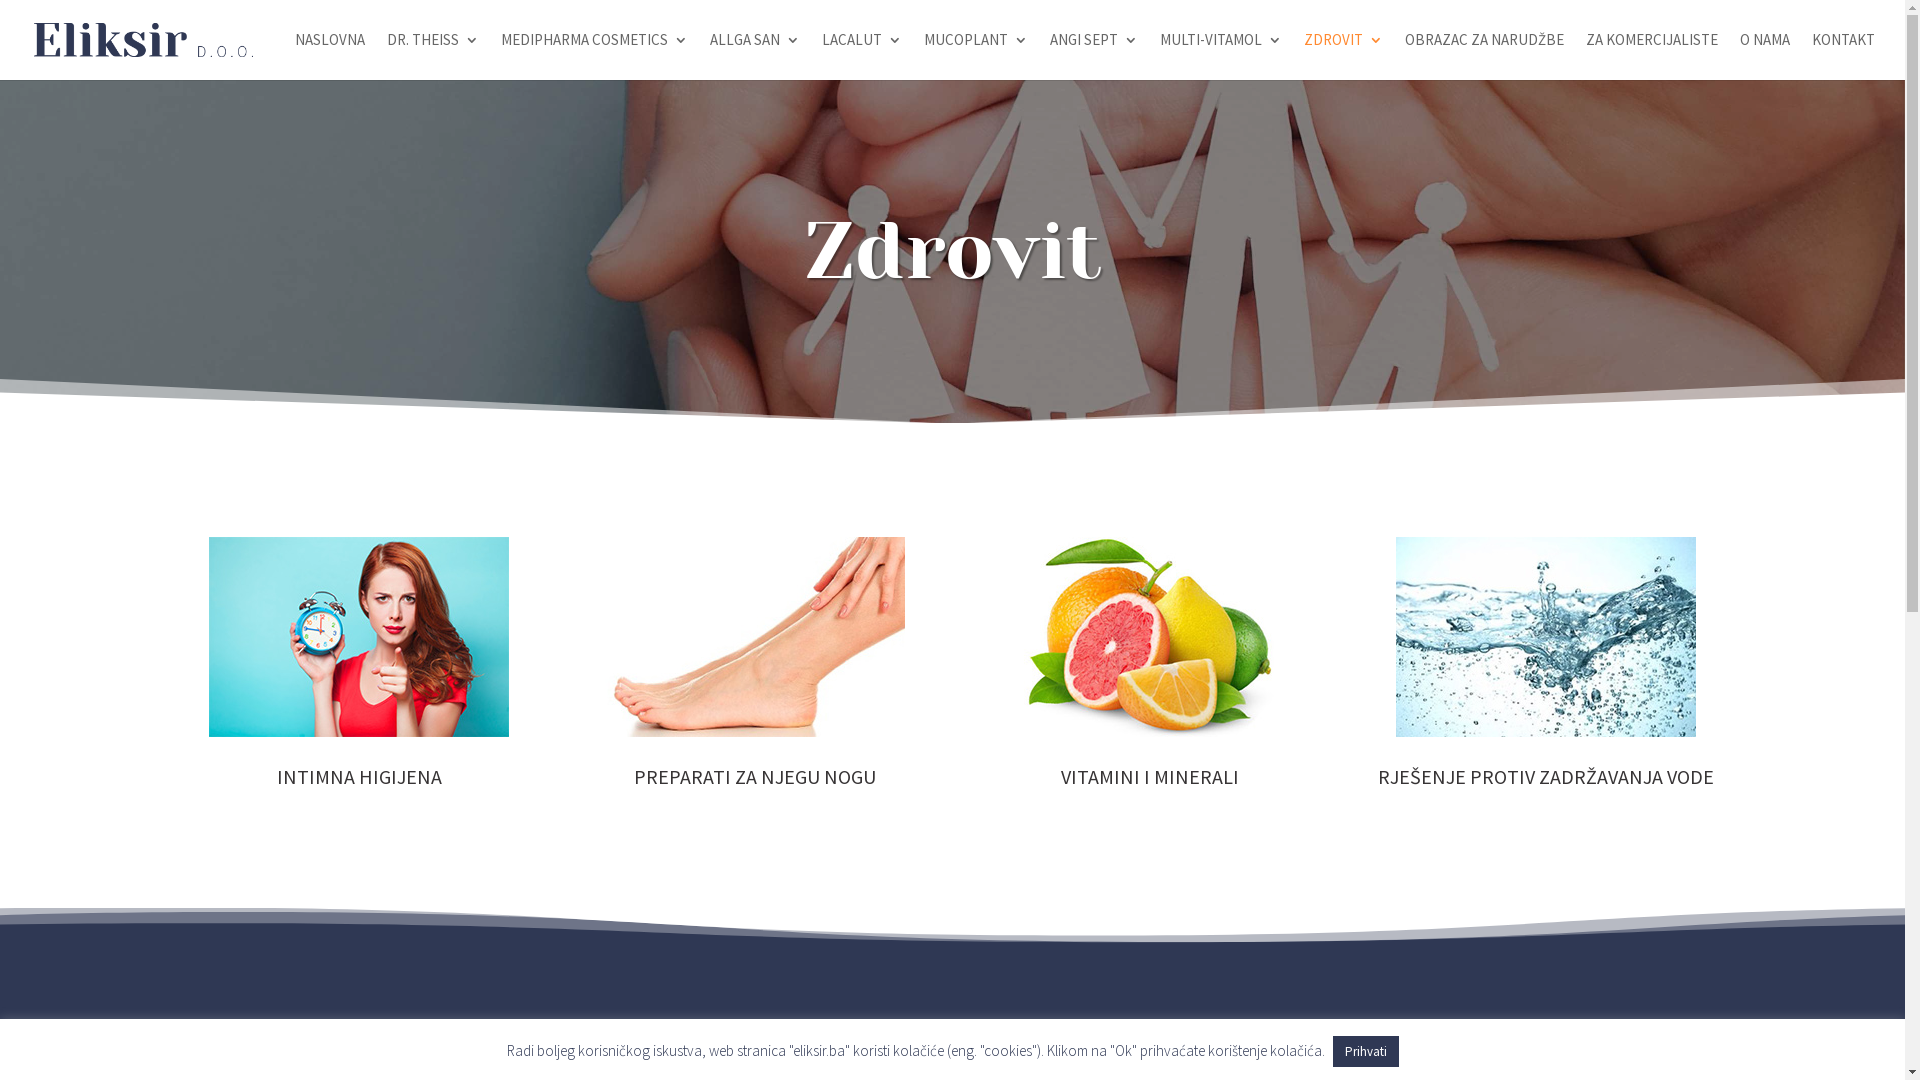 Image resolution: width=1920 pixels, height=1080 pixels. What do you see at coordinates (594, 56) in the screenshot?
I see `MEDIPHARMA COSMETICS` at bounding box center [594, 56].